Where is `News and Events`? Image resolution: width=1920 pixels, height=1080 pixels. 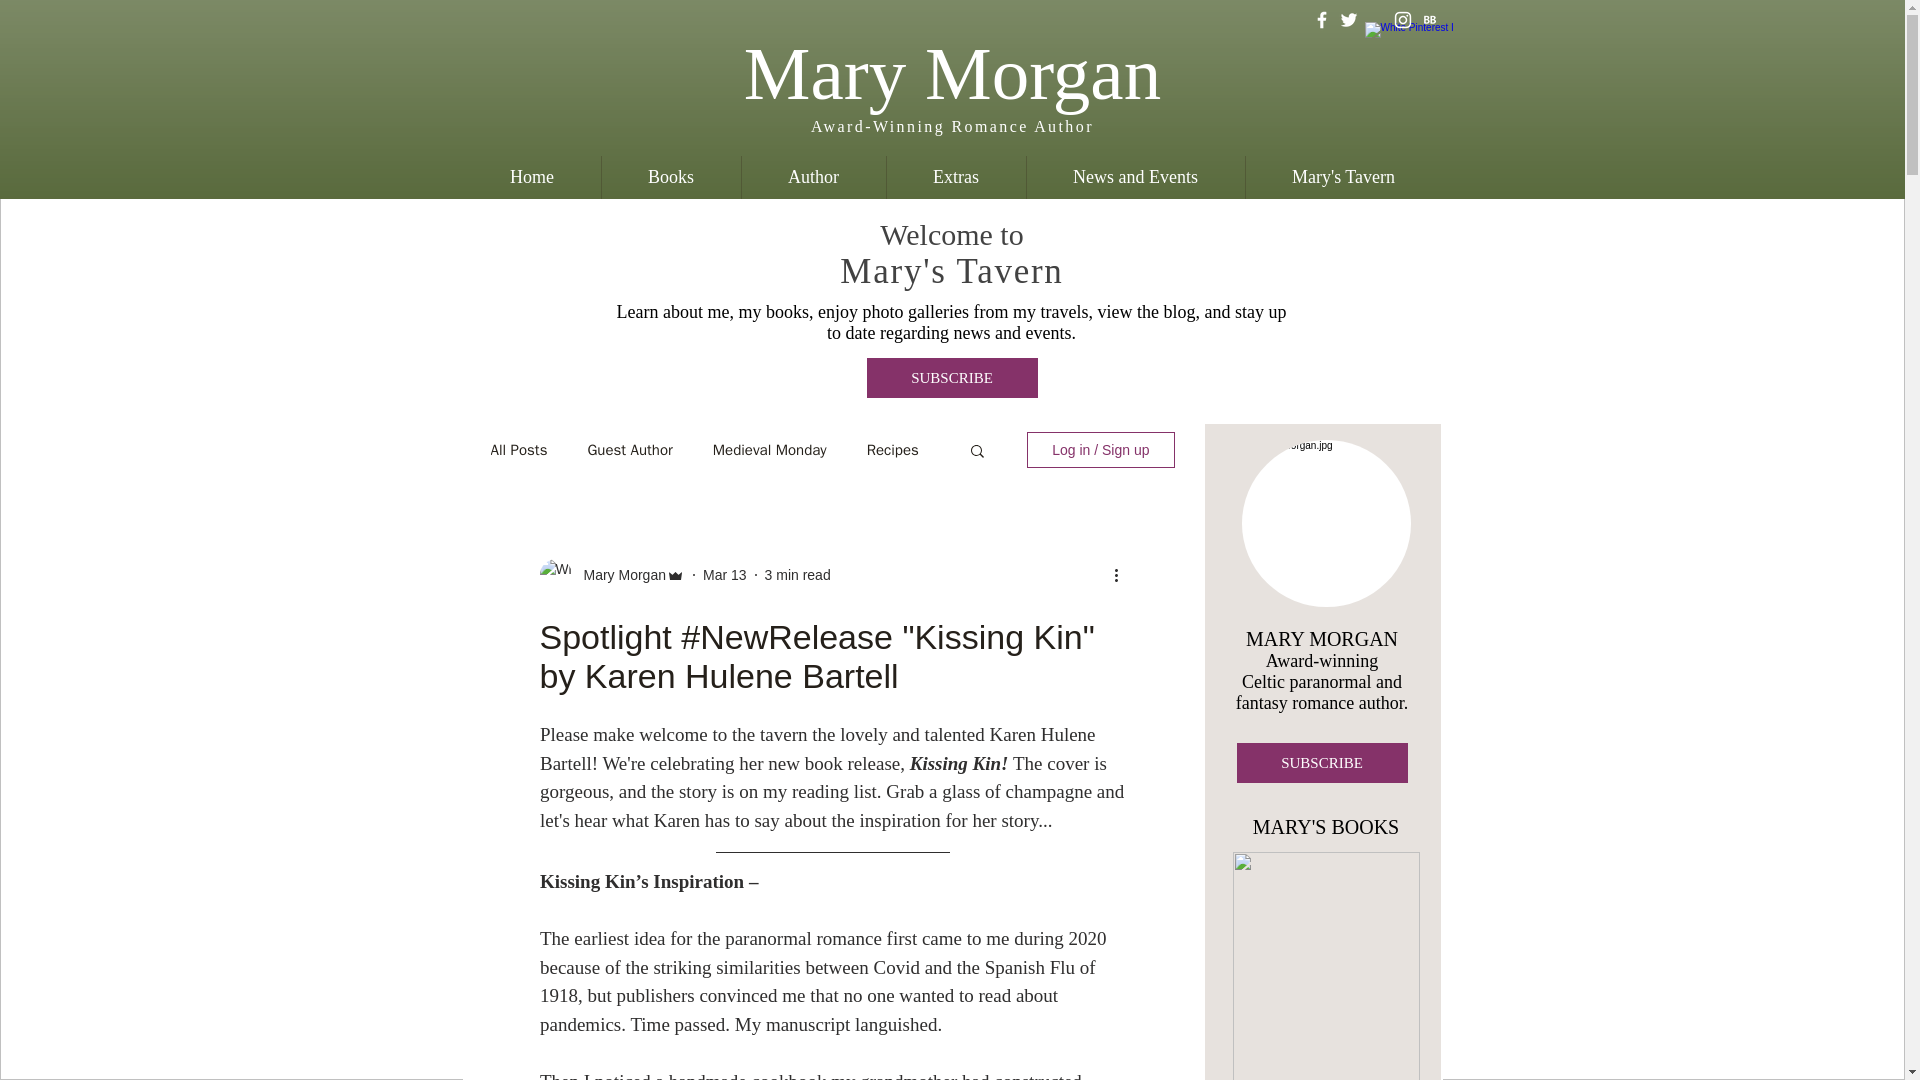 News and Events is located at coordinates (1134, 176).